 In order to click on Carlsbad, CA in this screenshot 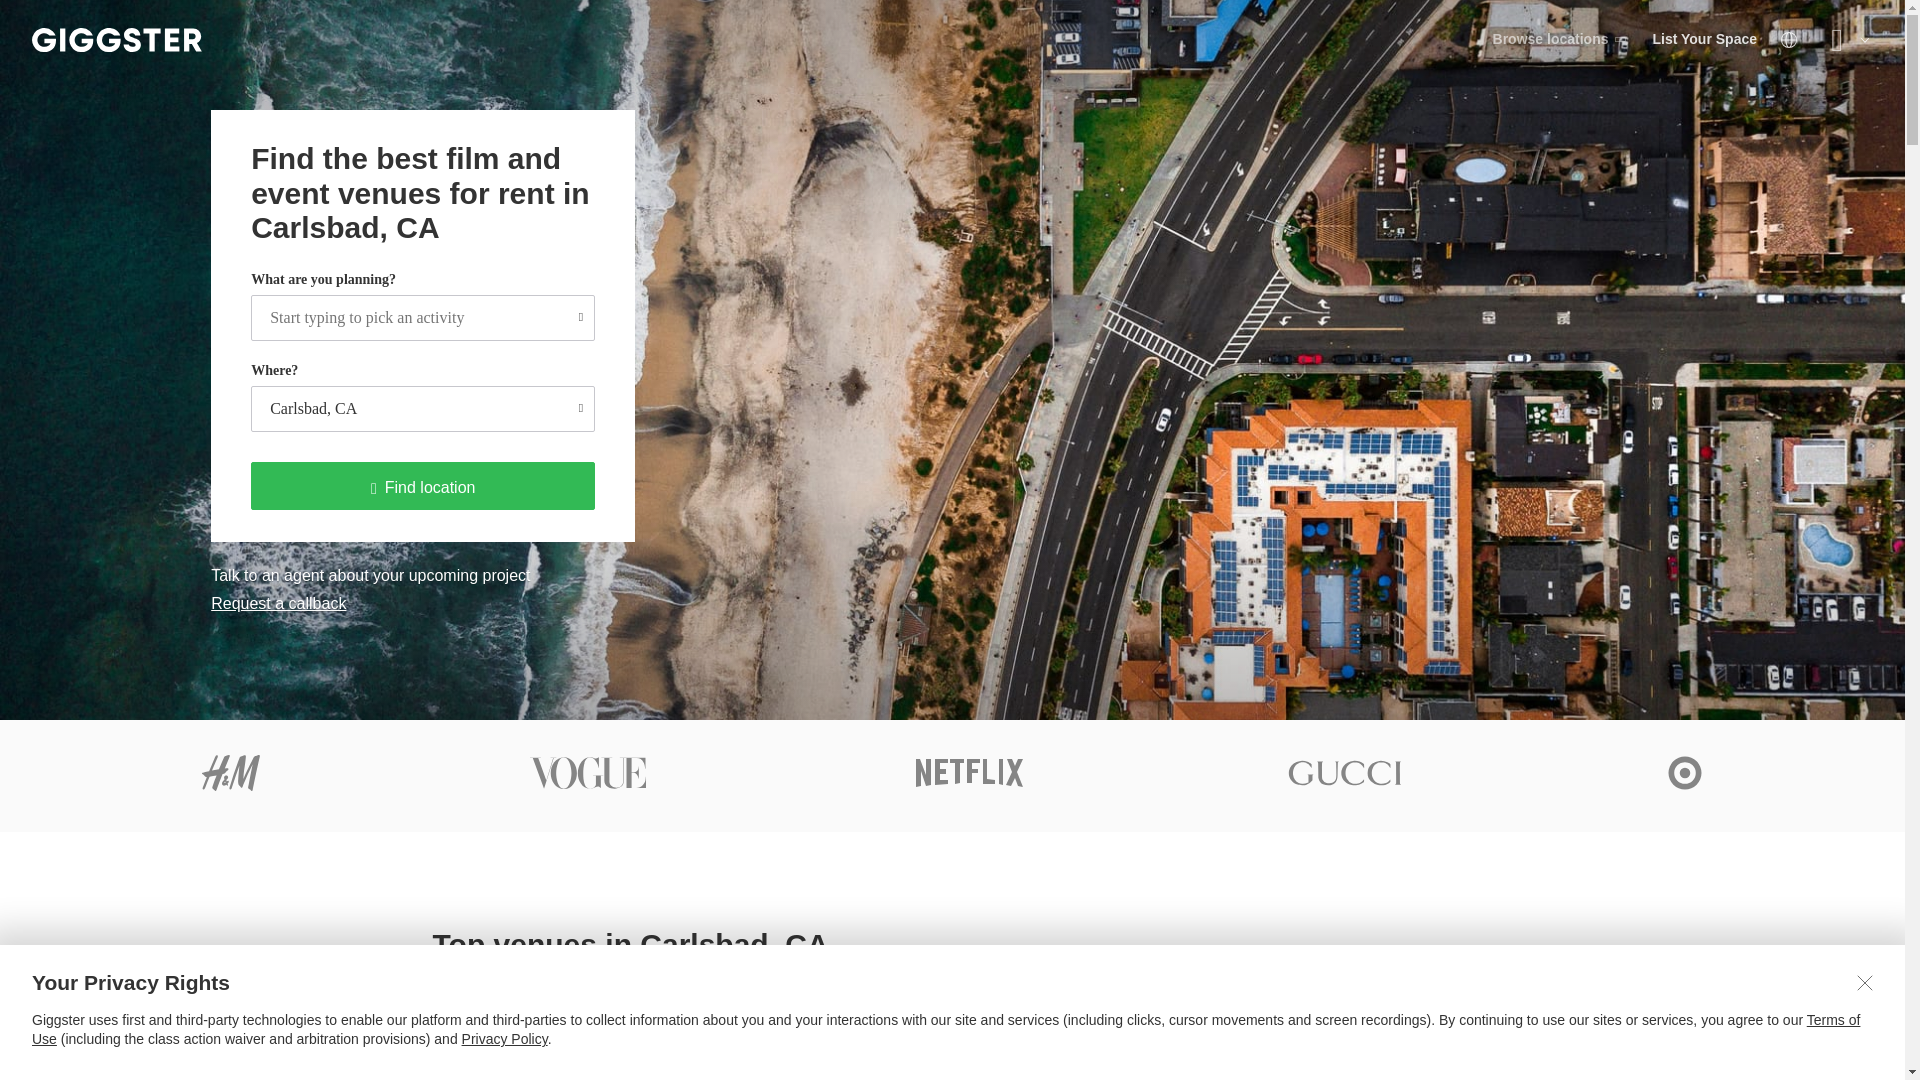, I will do `click(952, 1012)`.